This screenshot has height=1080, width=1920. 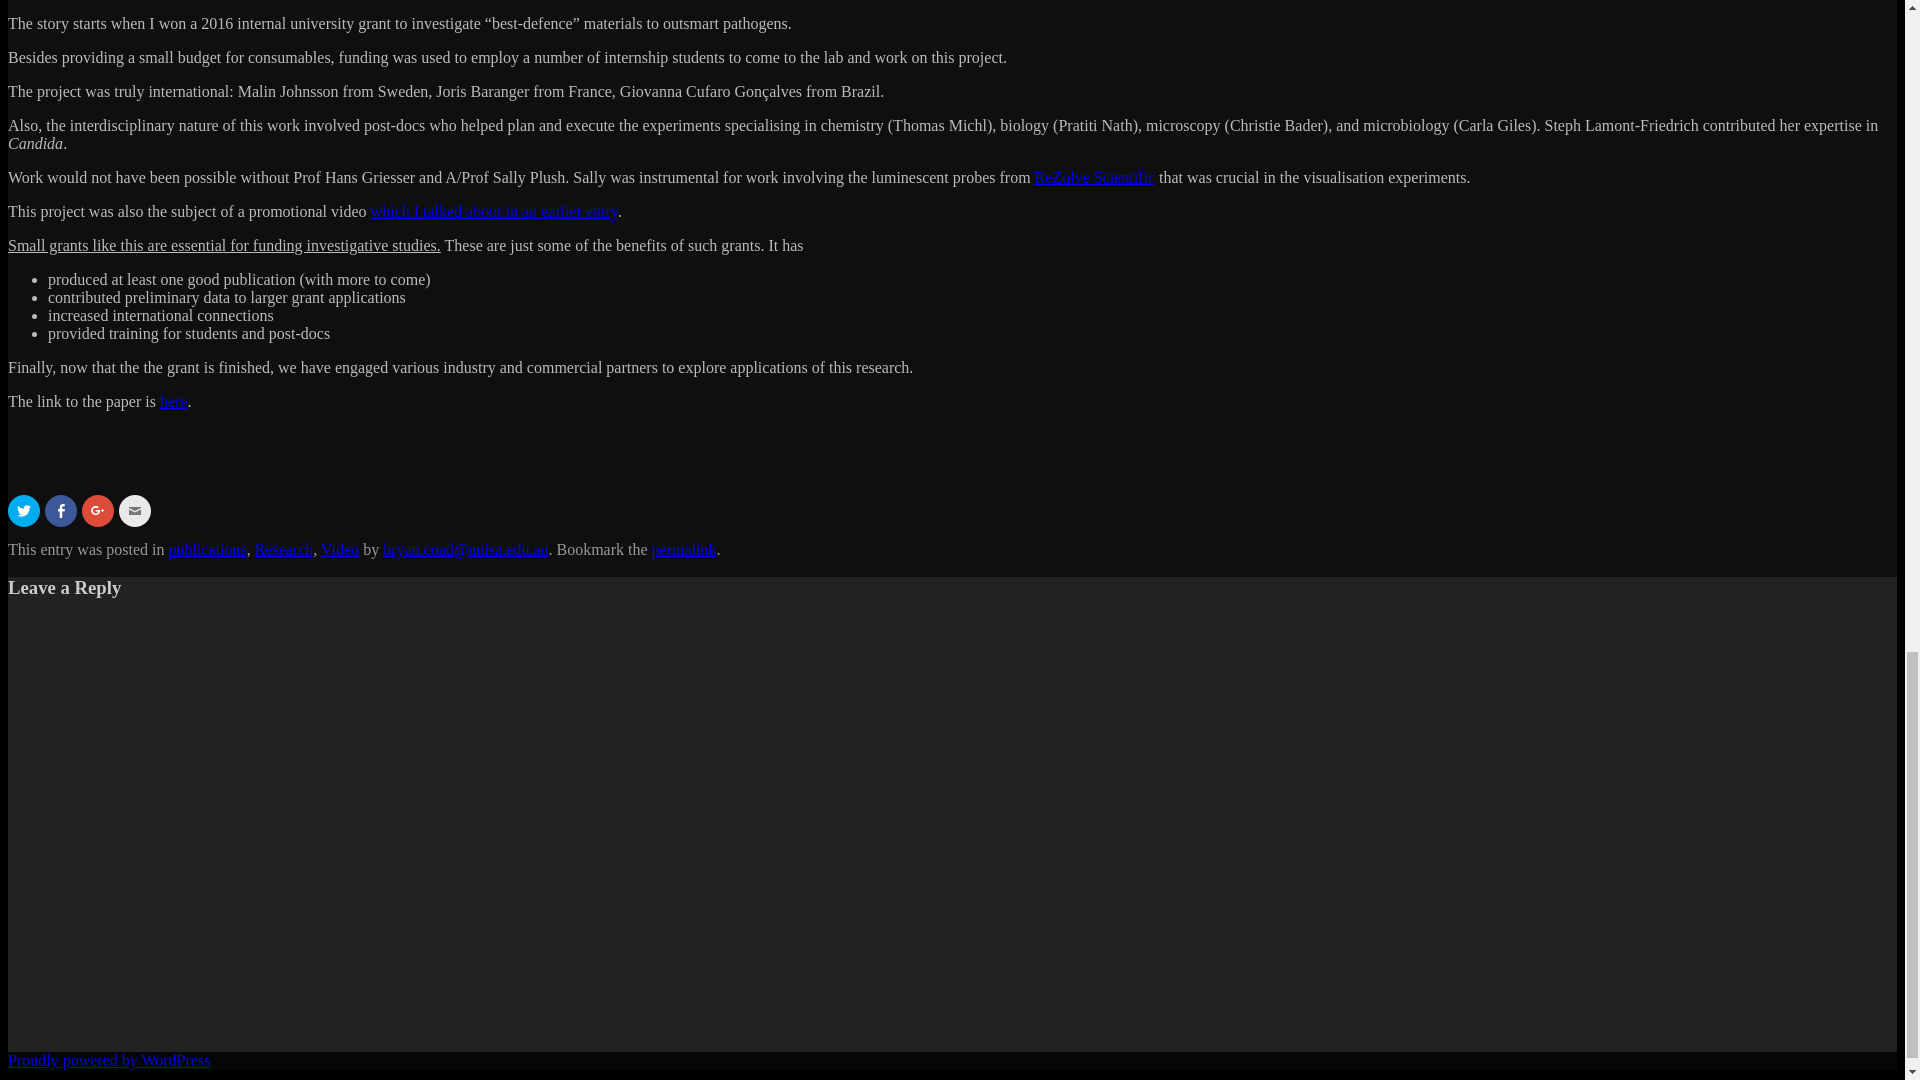 What do you see at coordinates (135, 510) in the screenshot?
I see `Click to email this to a friend` at bounding box center [135, 510].